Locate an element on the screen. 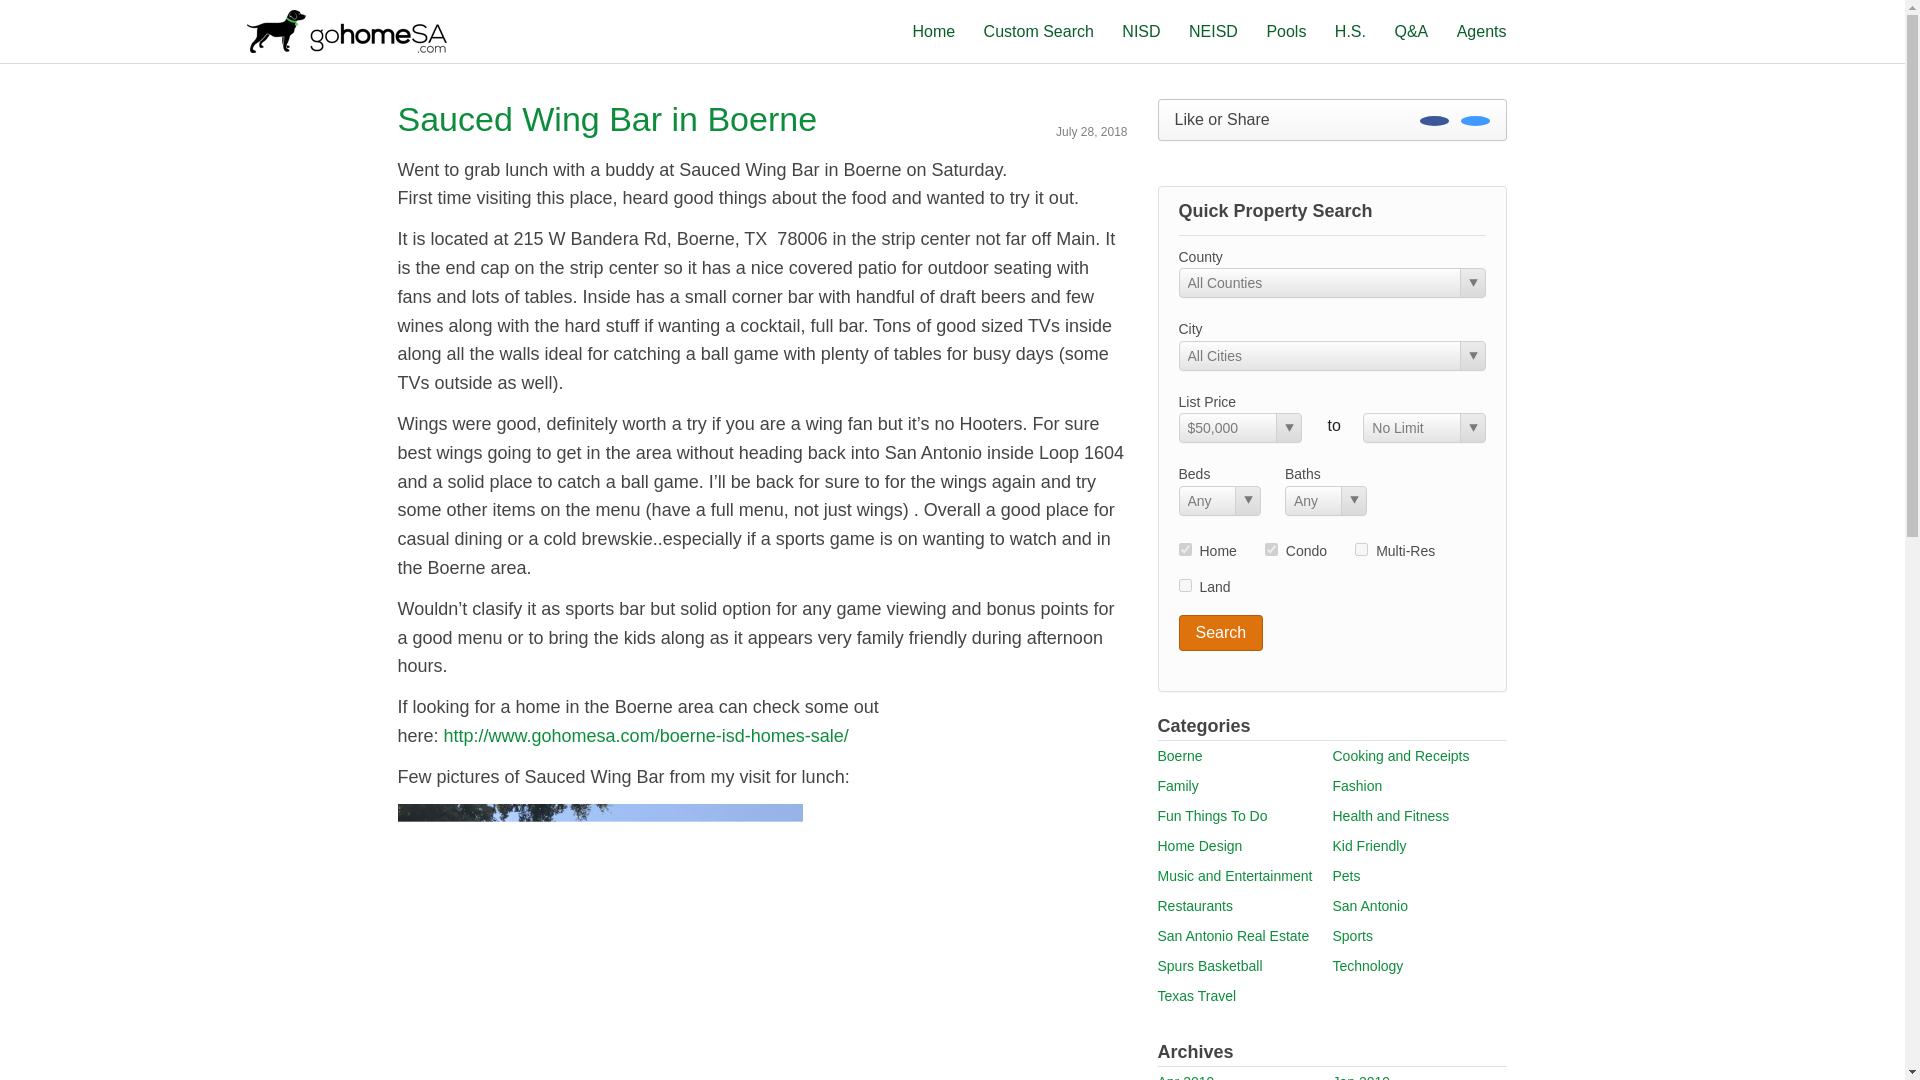 Image resolution: width=1920 pixels, height=1080 pixels. Custom Search is located at coordinates (1038, 30).